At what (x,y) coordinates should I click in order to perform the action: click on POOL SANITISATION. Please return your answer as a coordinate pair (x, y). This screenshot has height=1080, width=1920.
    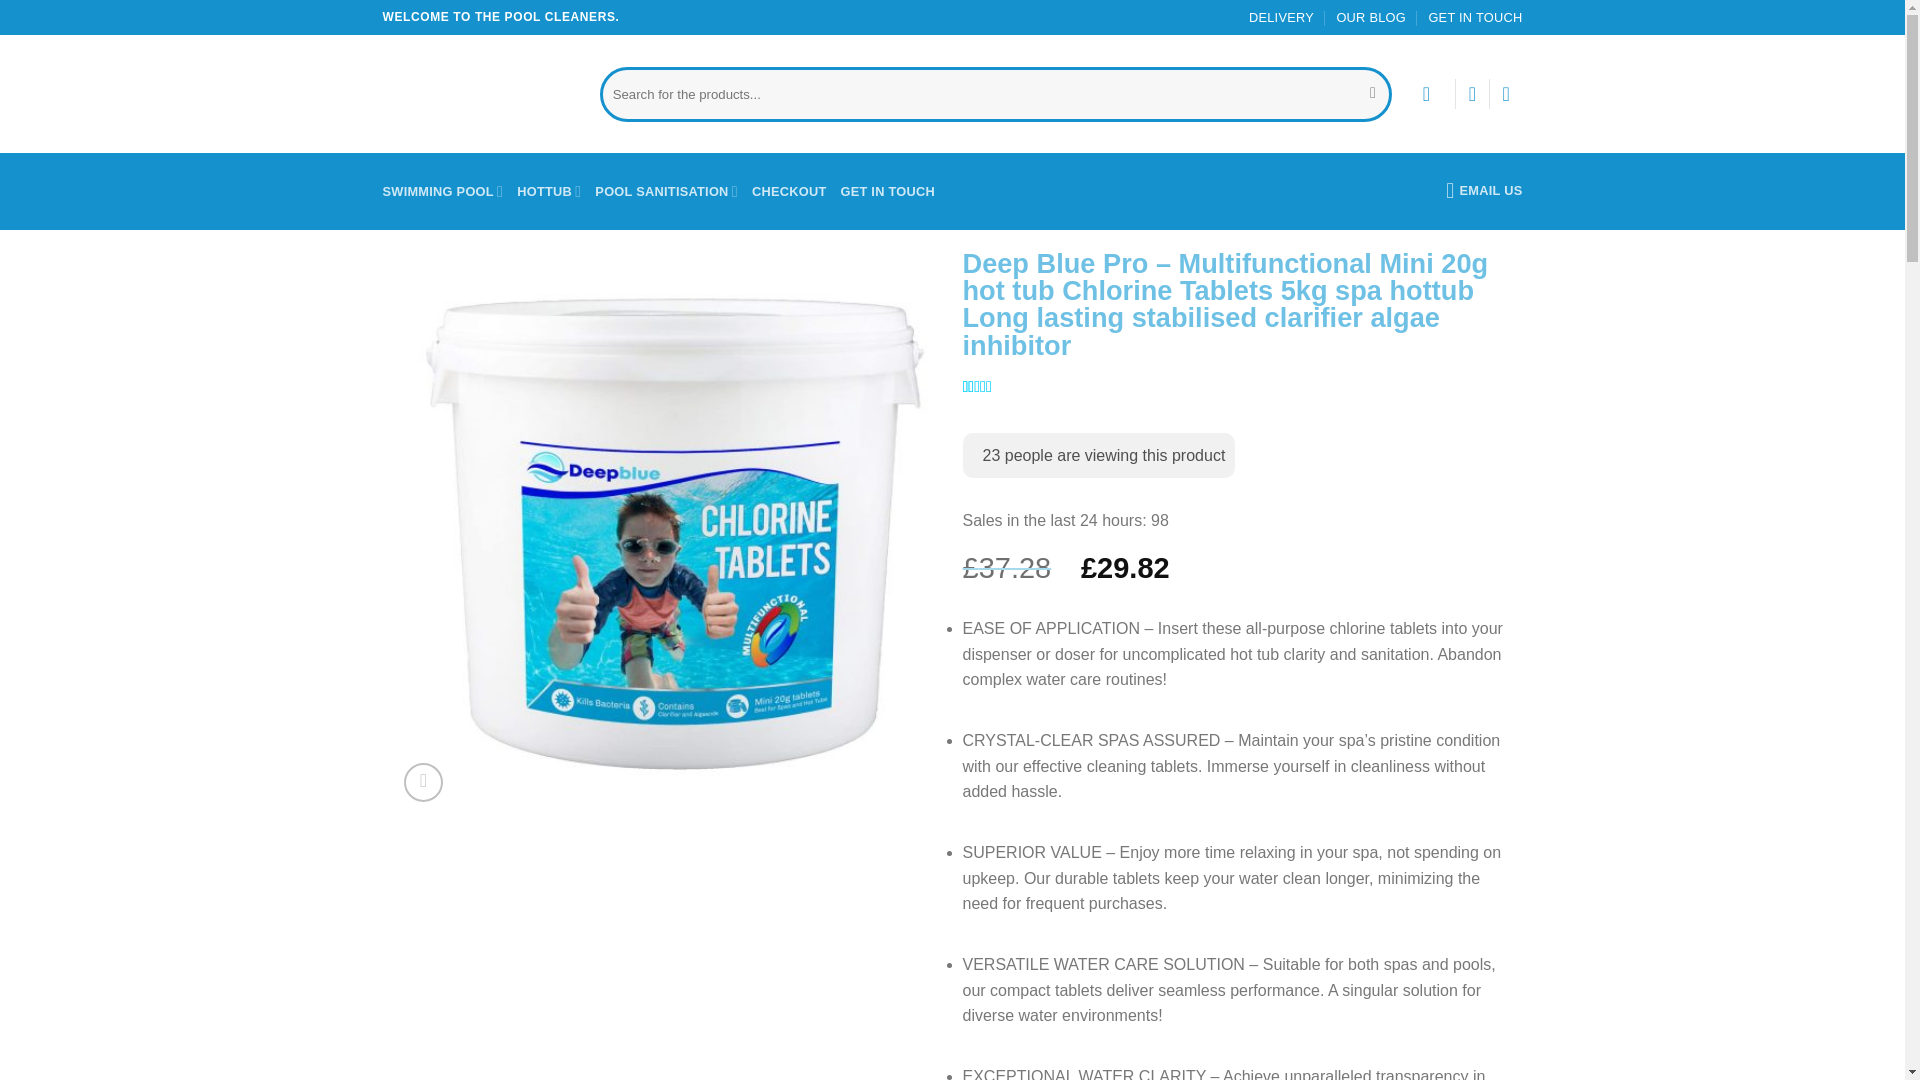
    Looking at the image, I should click on (666, 192).